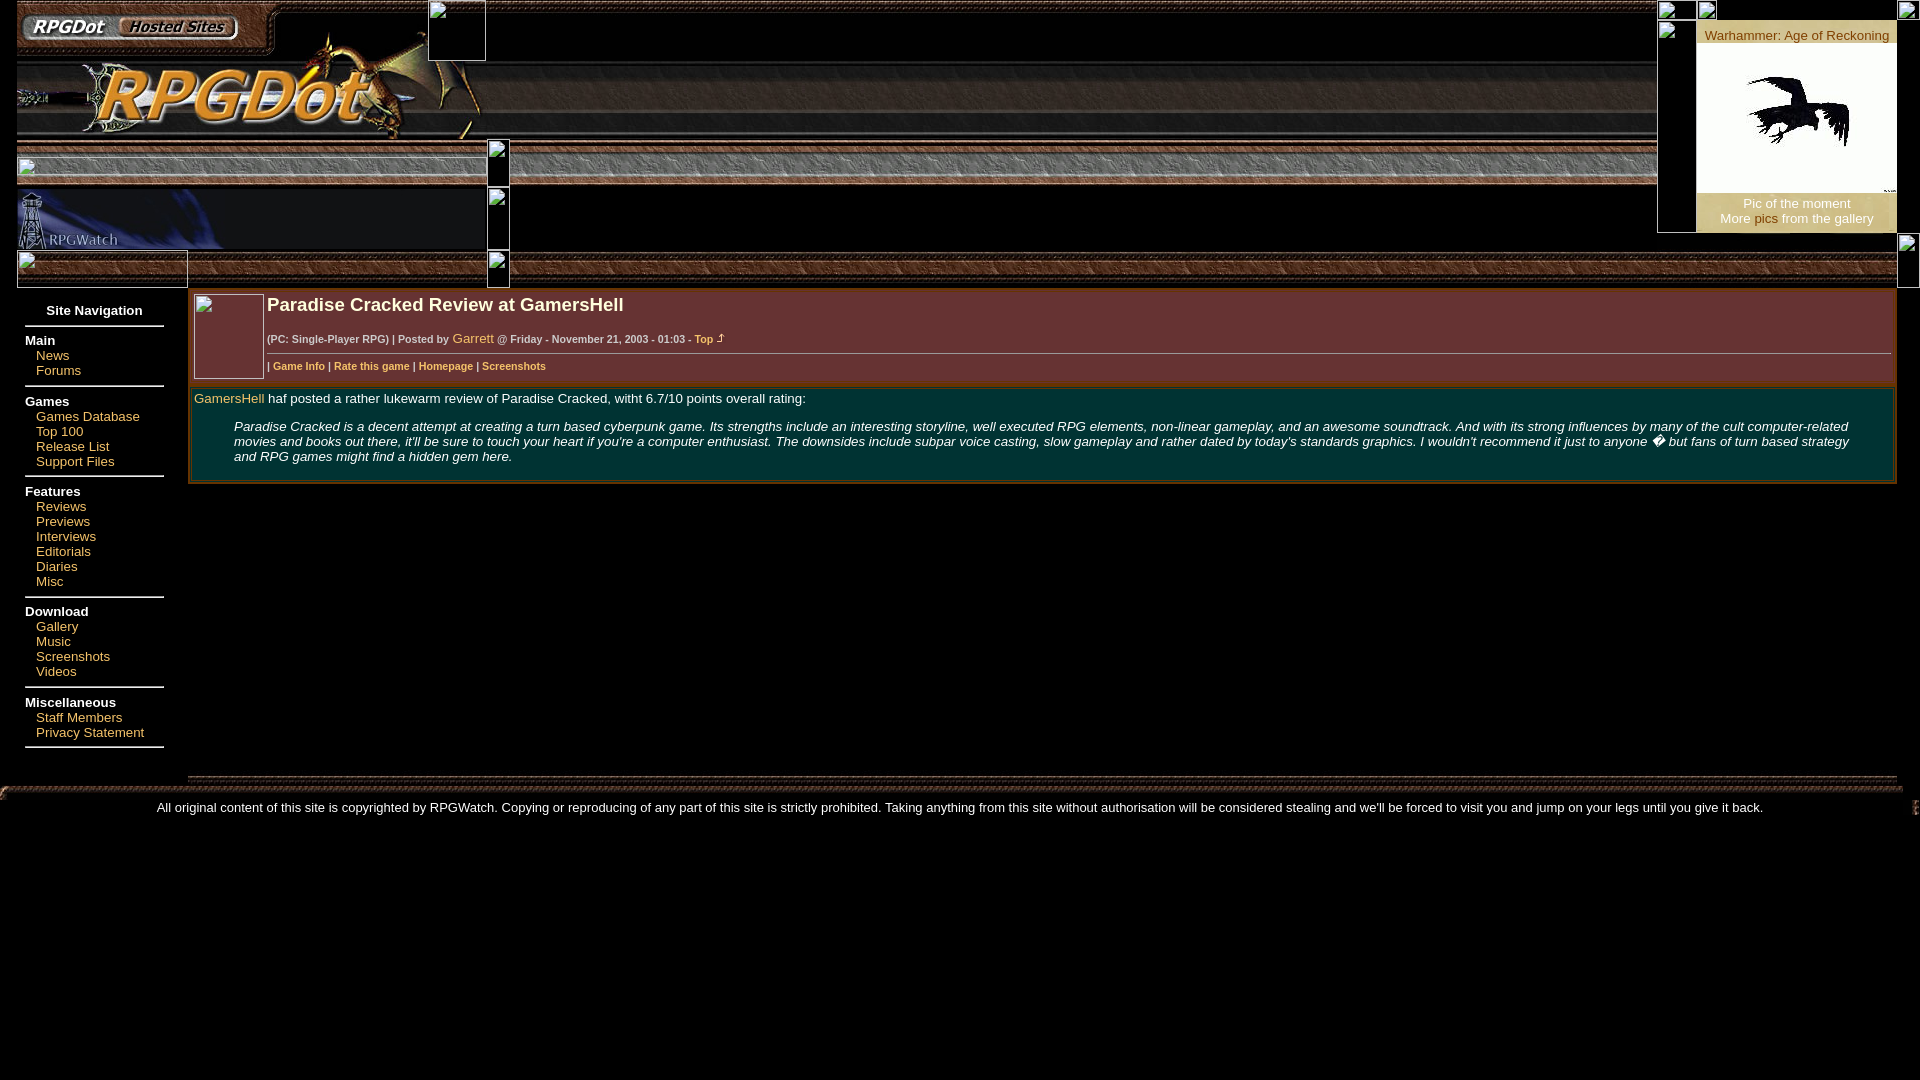  I want to click on Music, so click(54, 641).